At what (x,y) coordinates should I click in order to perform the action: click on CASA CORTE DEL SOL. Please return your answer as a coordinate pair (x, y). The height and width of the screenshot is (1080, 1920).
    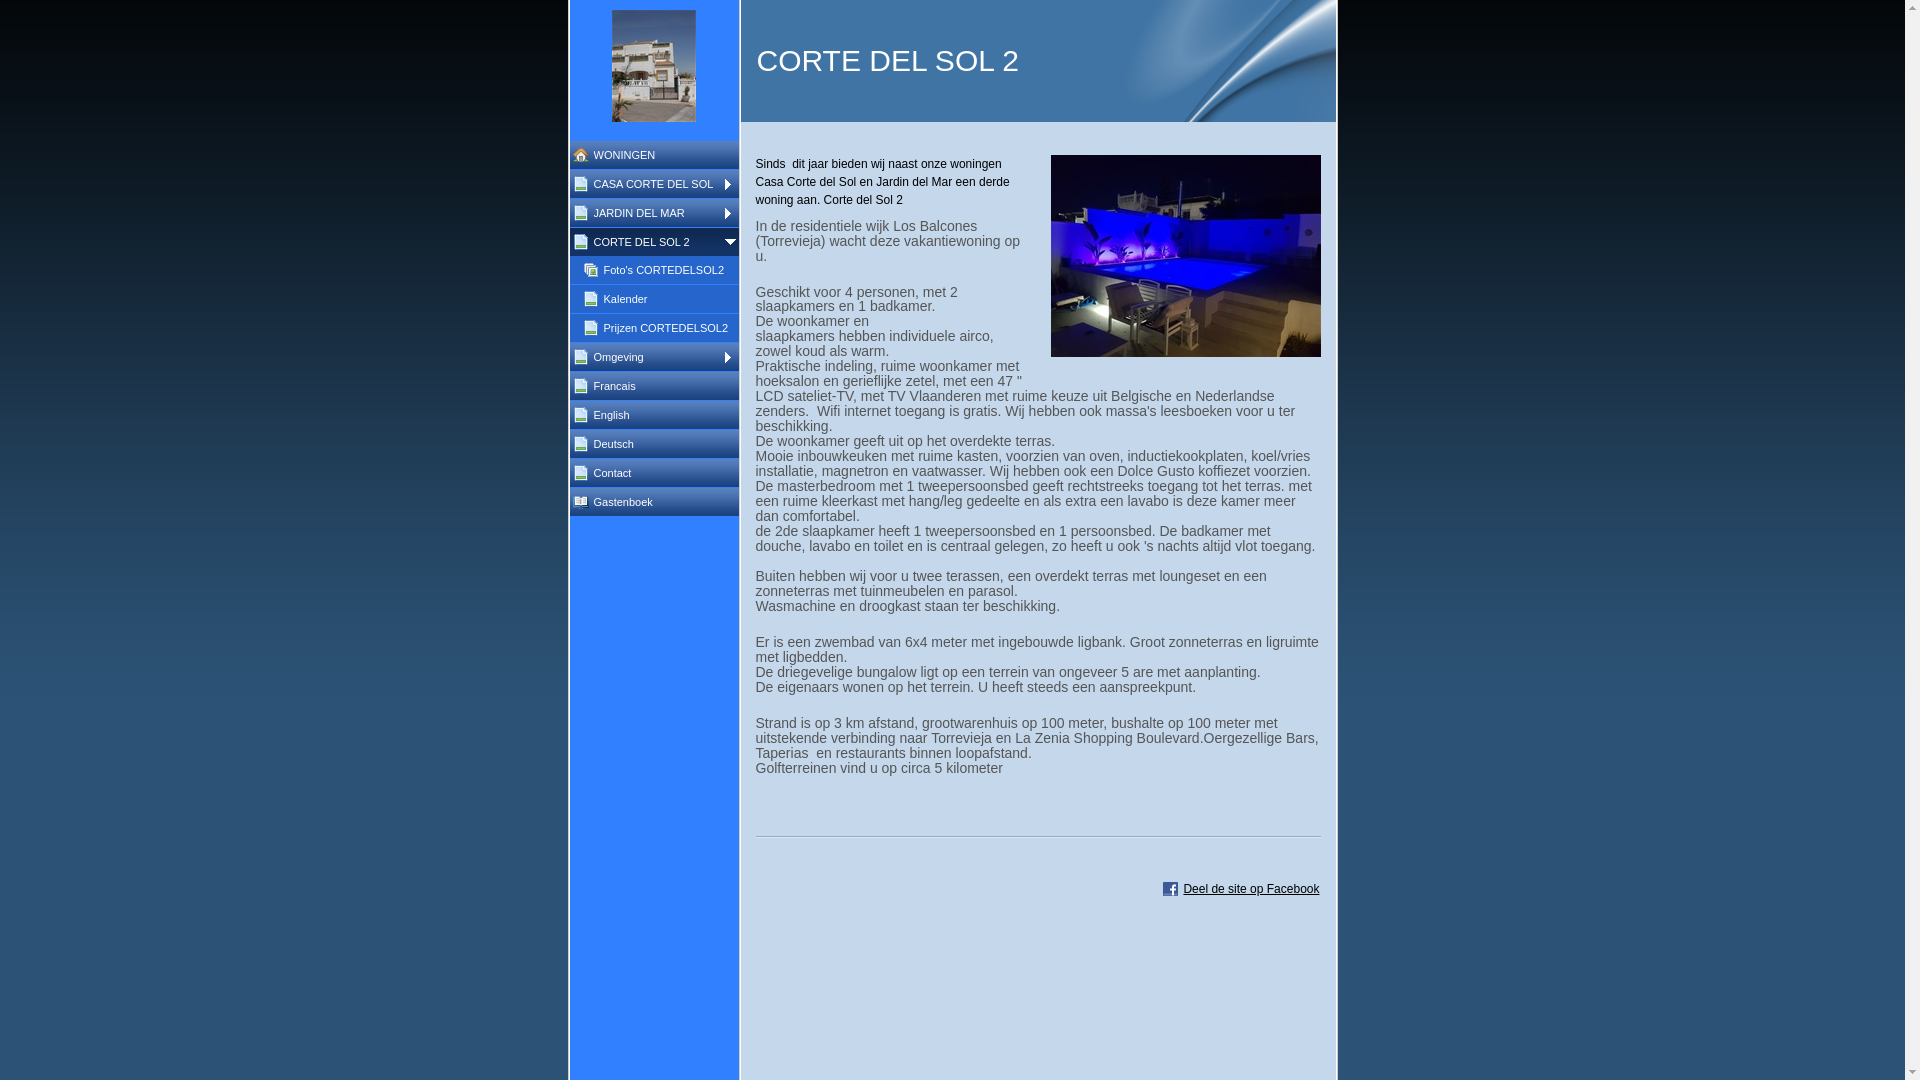
    Looking at the image, I should click on (654, 184).